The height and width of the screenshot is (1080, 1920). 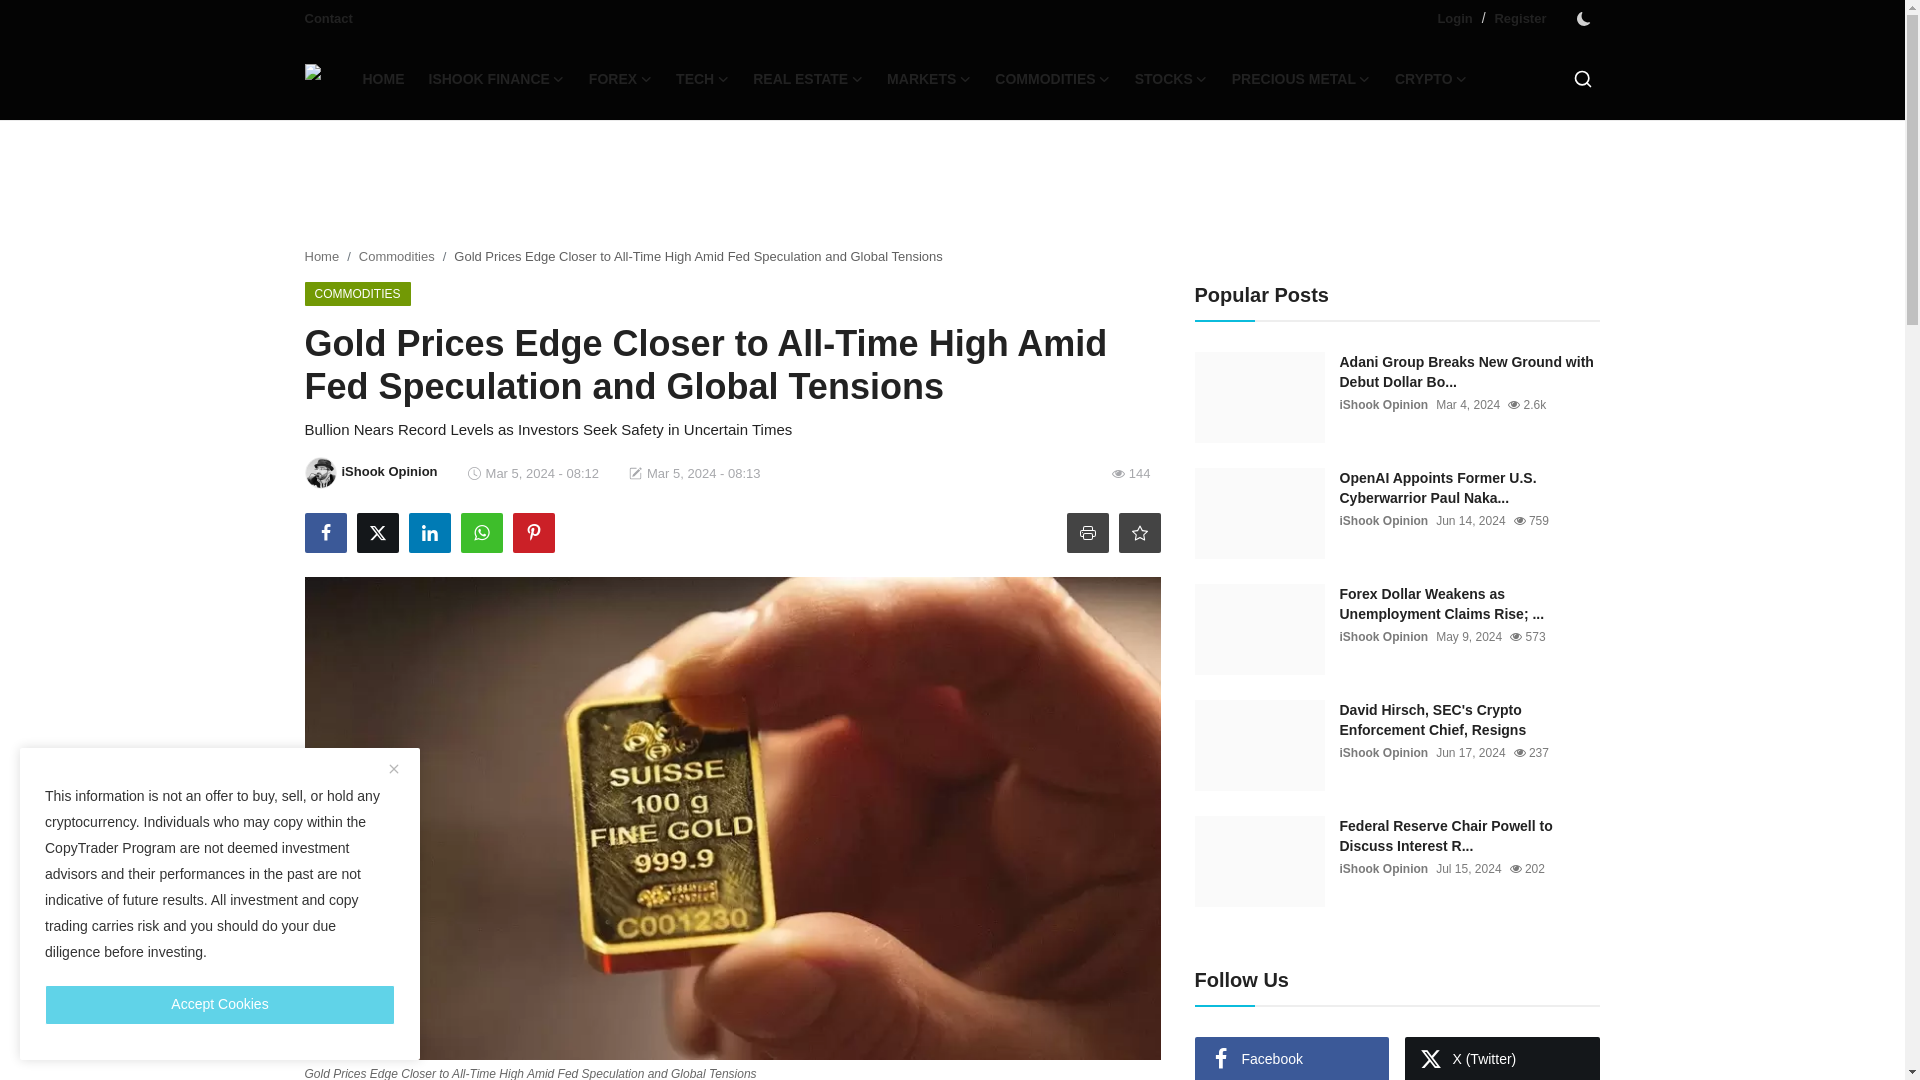 What do you see at coordinates (1431, 78) in the screenshot?
I see `CRYPTO` at bounding box center [1431, 78].